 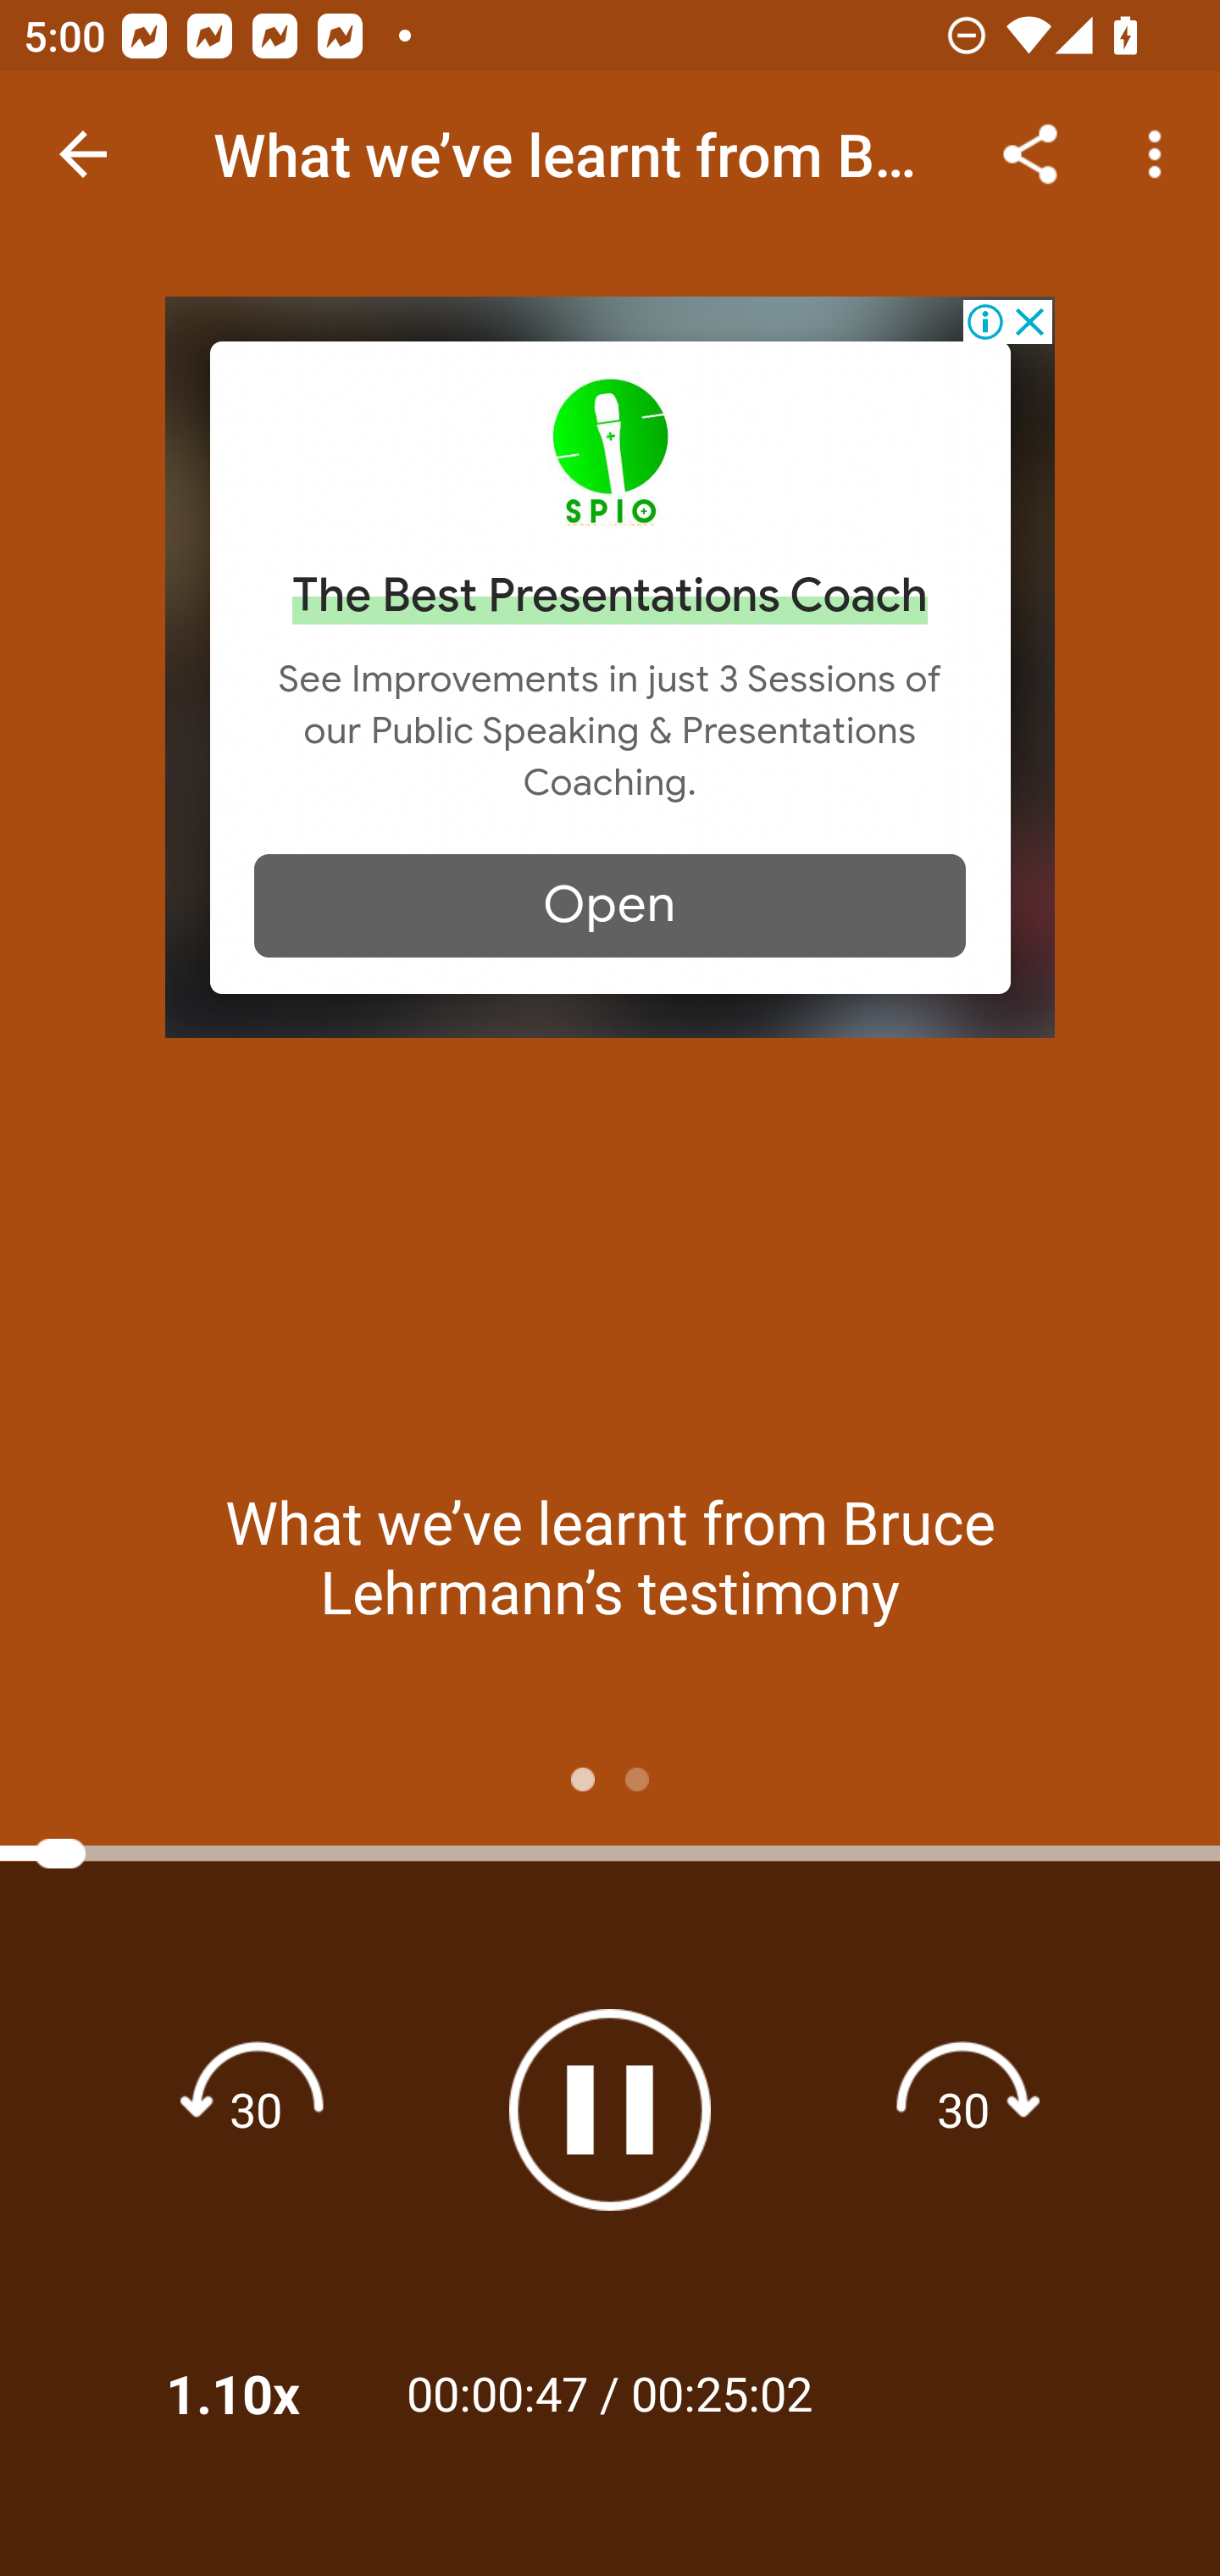 I want to click on www.spio, so click(x=610, y=451).